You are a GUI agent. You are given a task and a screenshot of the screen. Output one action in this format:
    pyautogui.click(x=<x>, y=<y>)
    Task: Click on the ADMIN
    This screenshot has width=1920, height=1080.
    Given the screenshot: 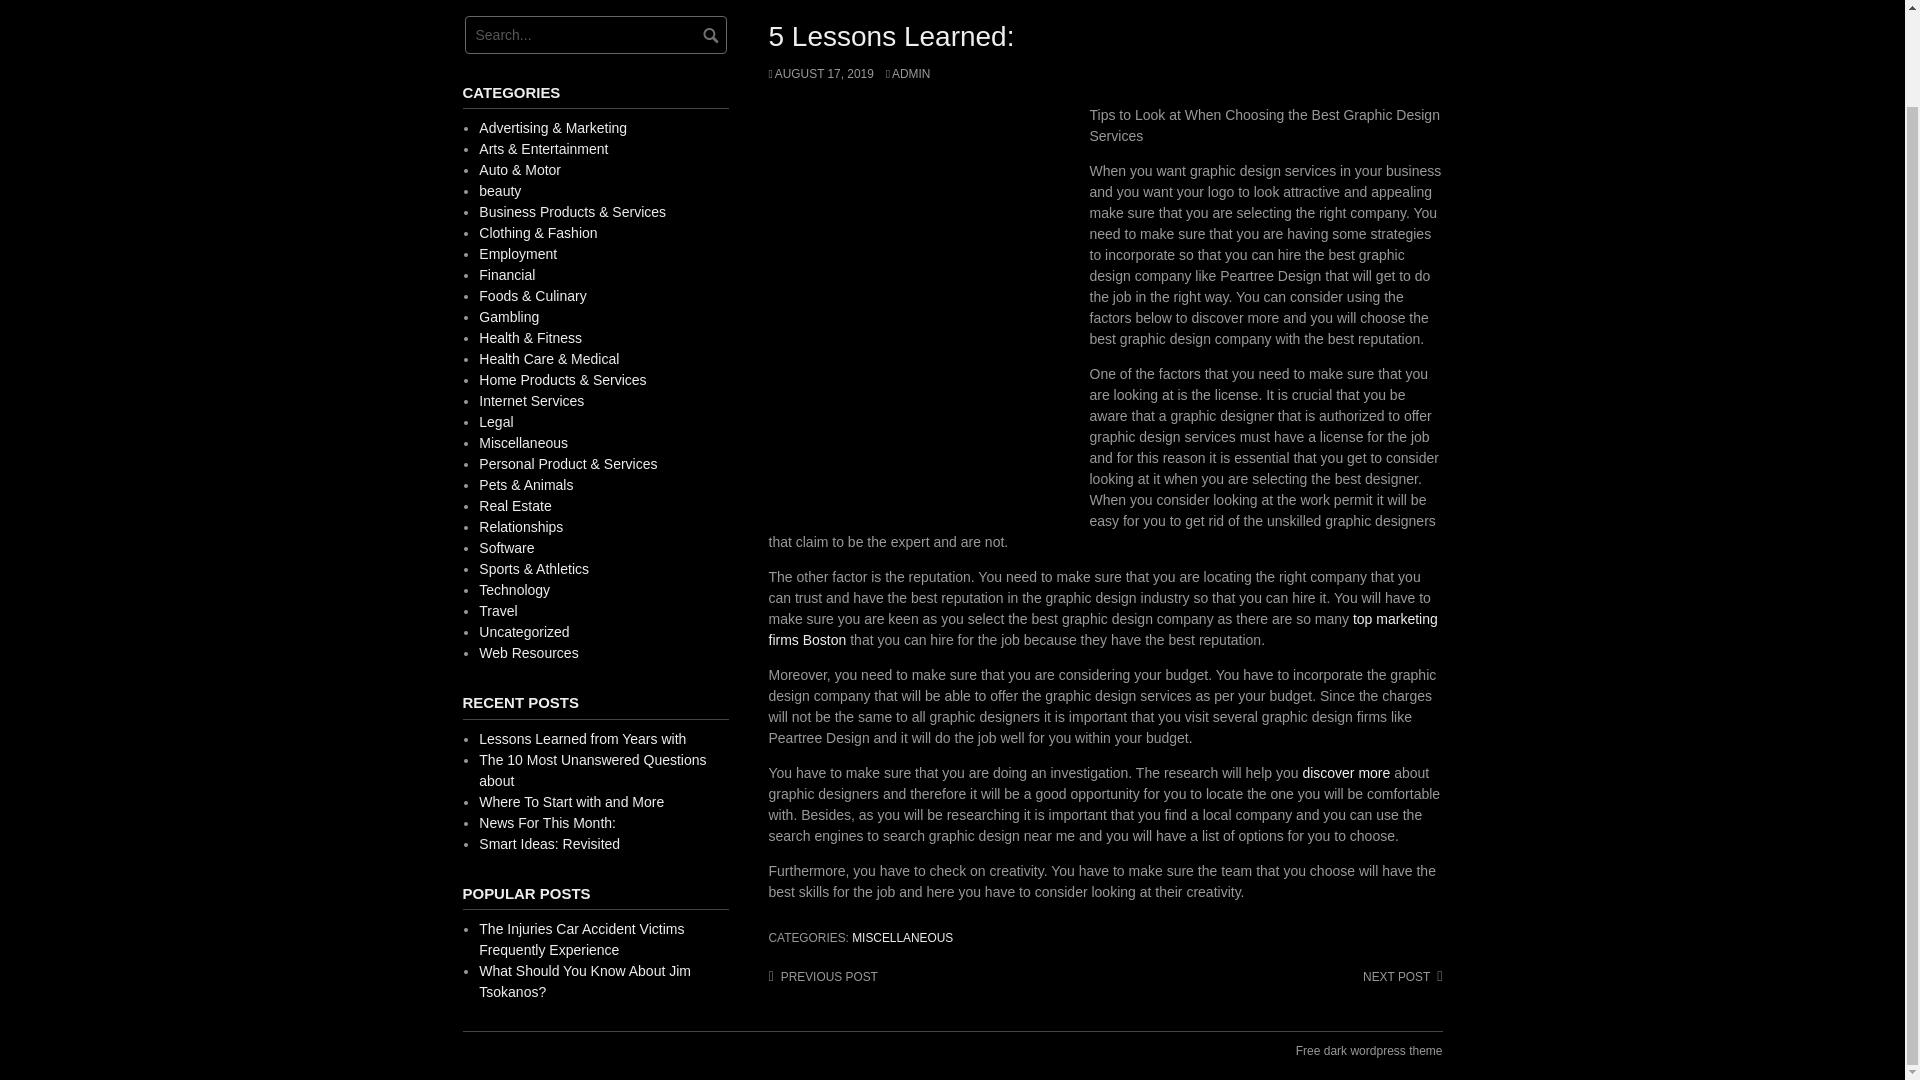 What is the action you would take?
    pyautogui.click(x=908, y=74)
    